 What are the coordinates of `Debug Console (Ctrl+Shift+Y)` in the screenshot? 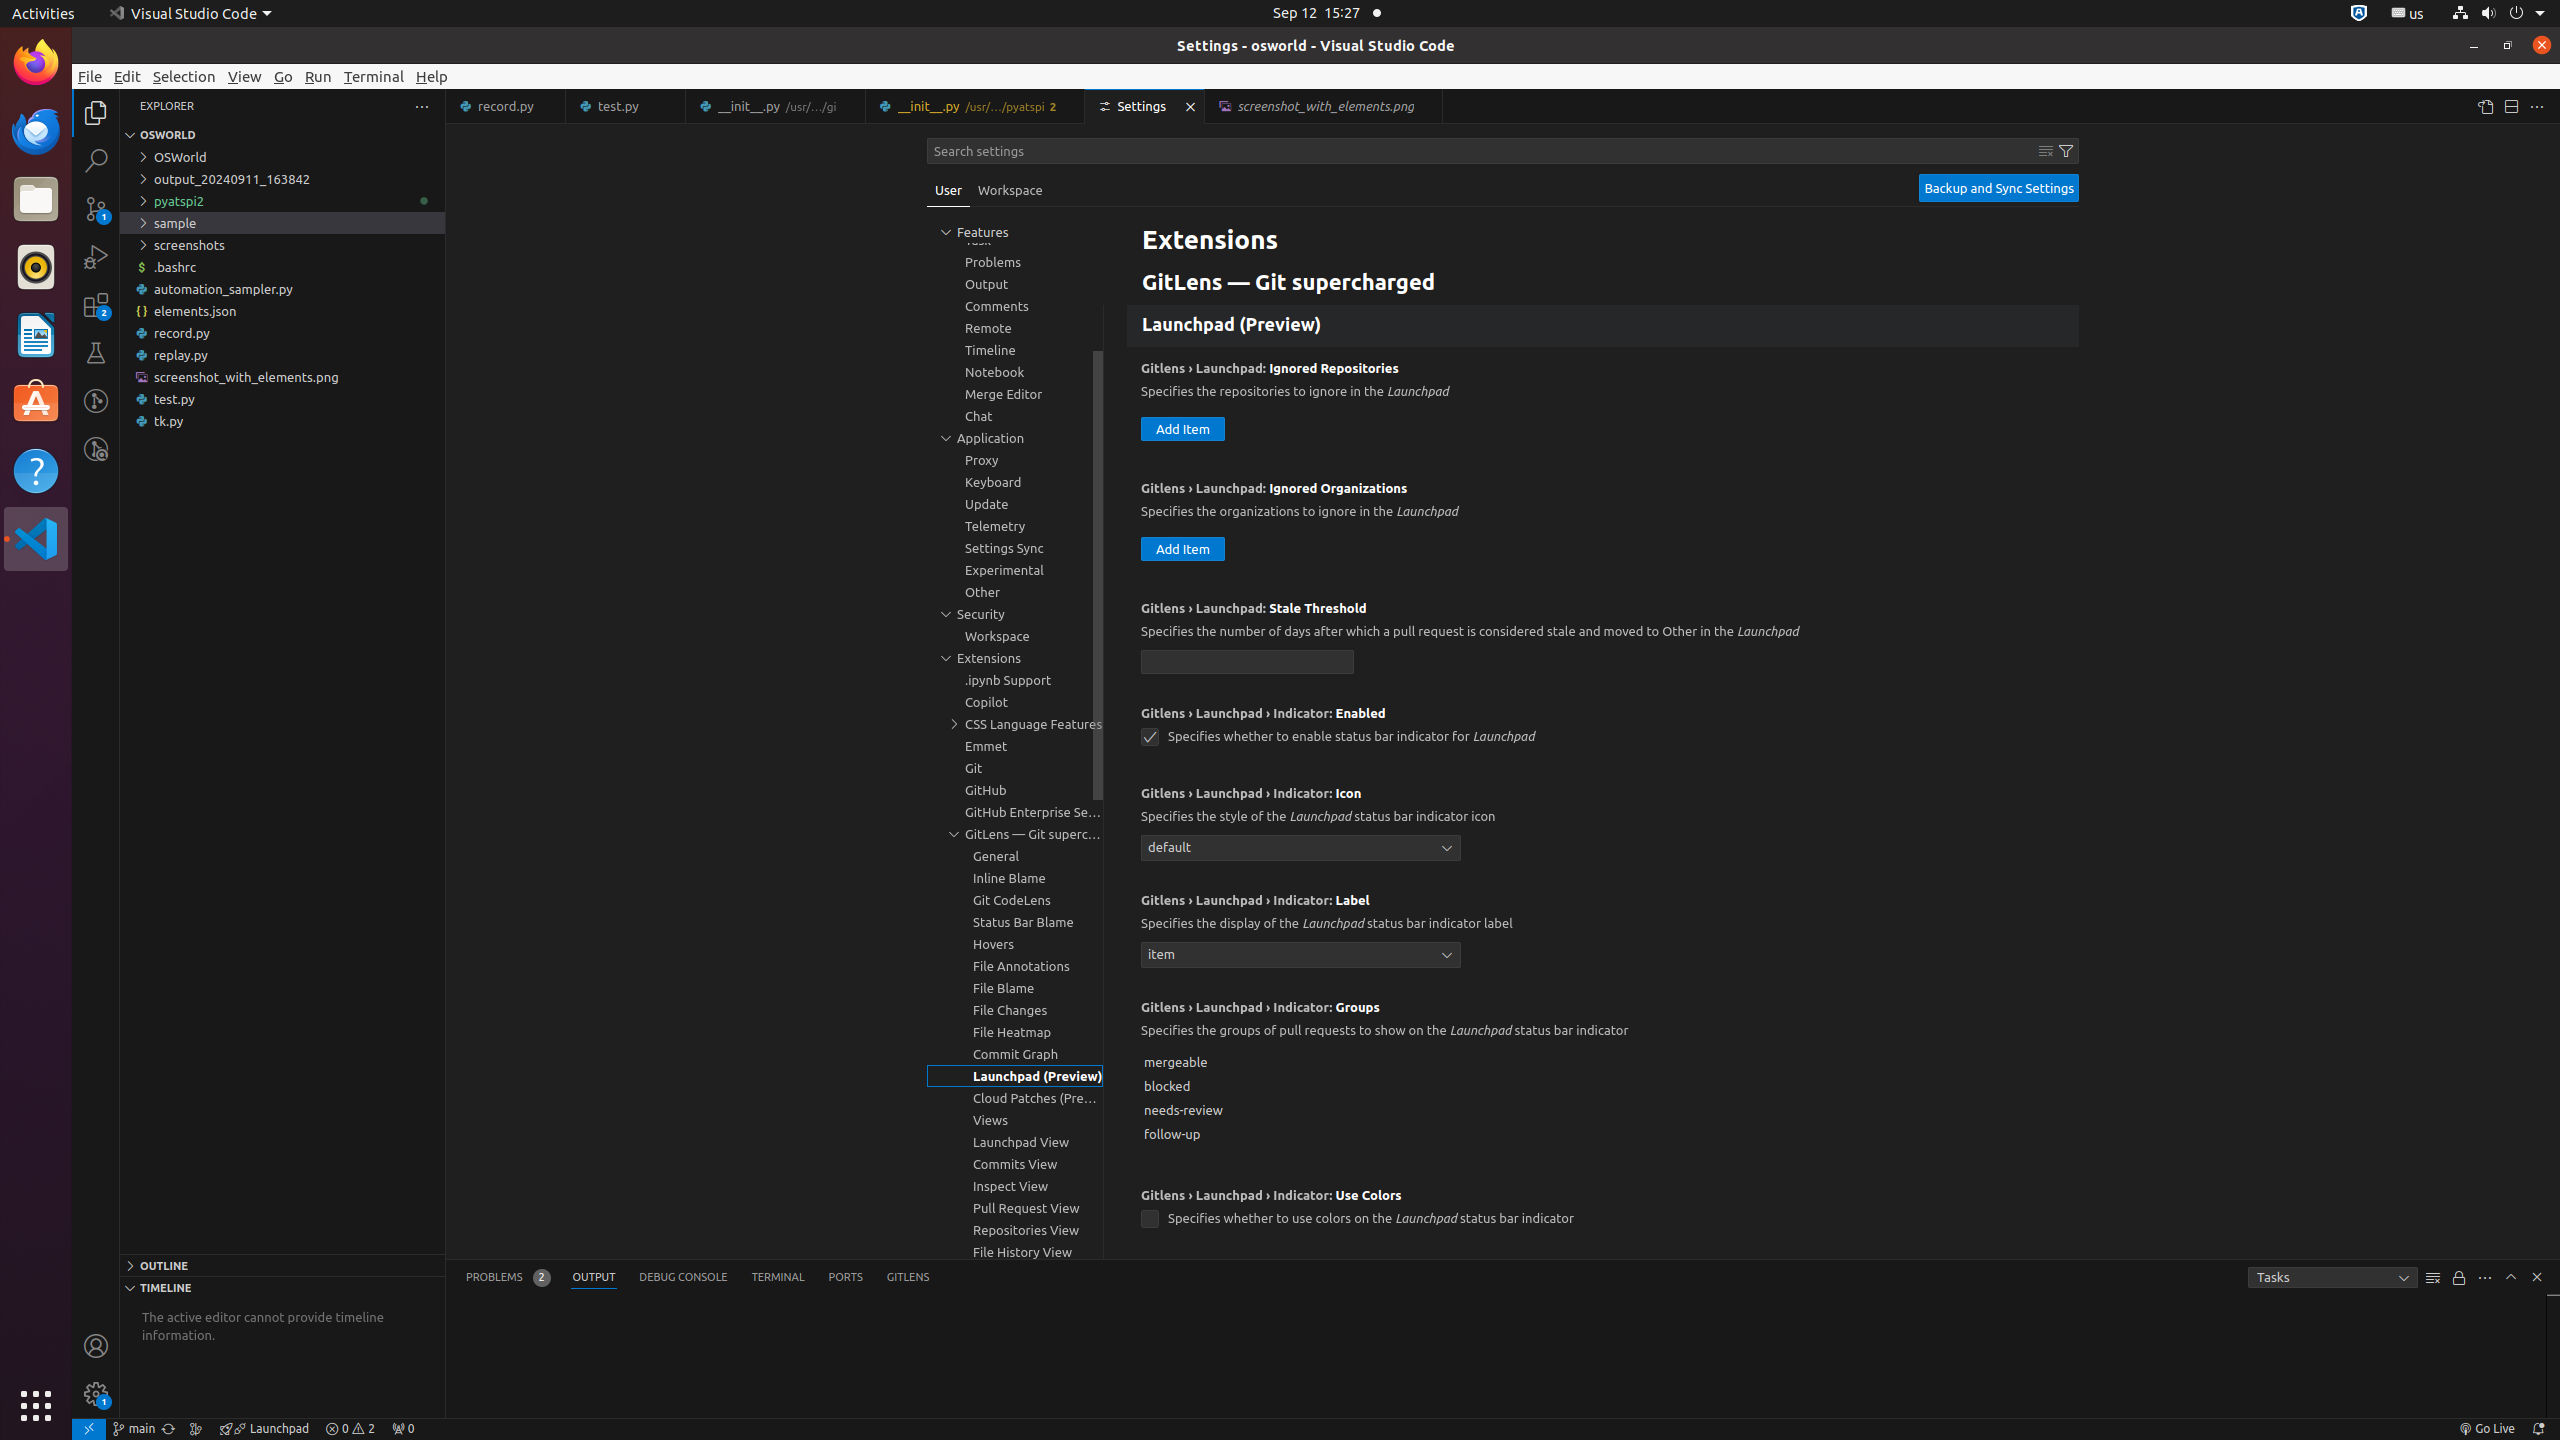 It's located at (684, 1278).